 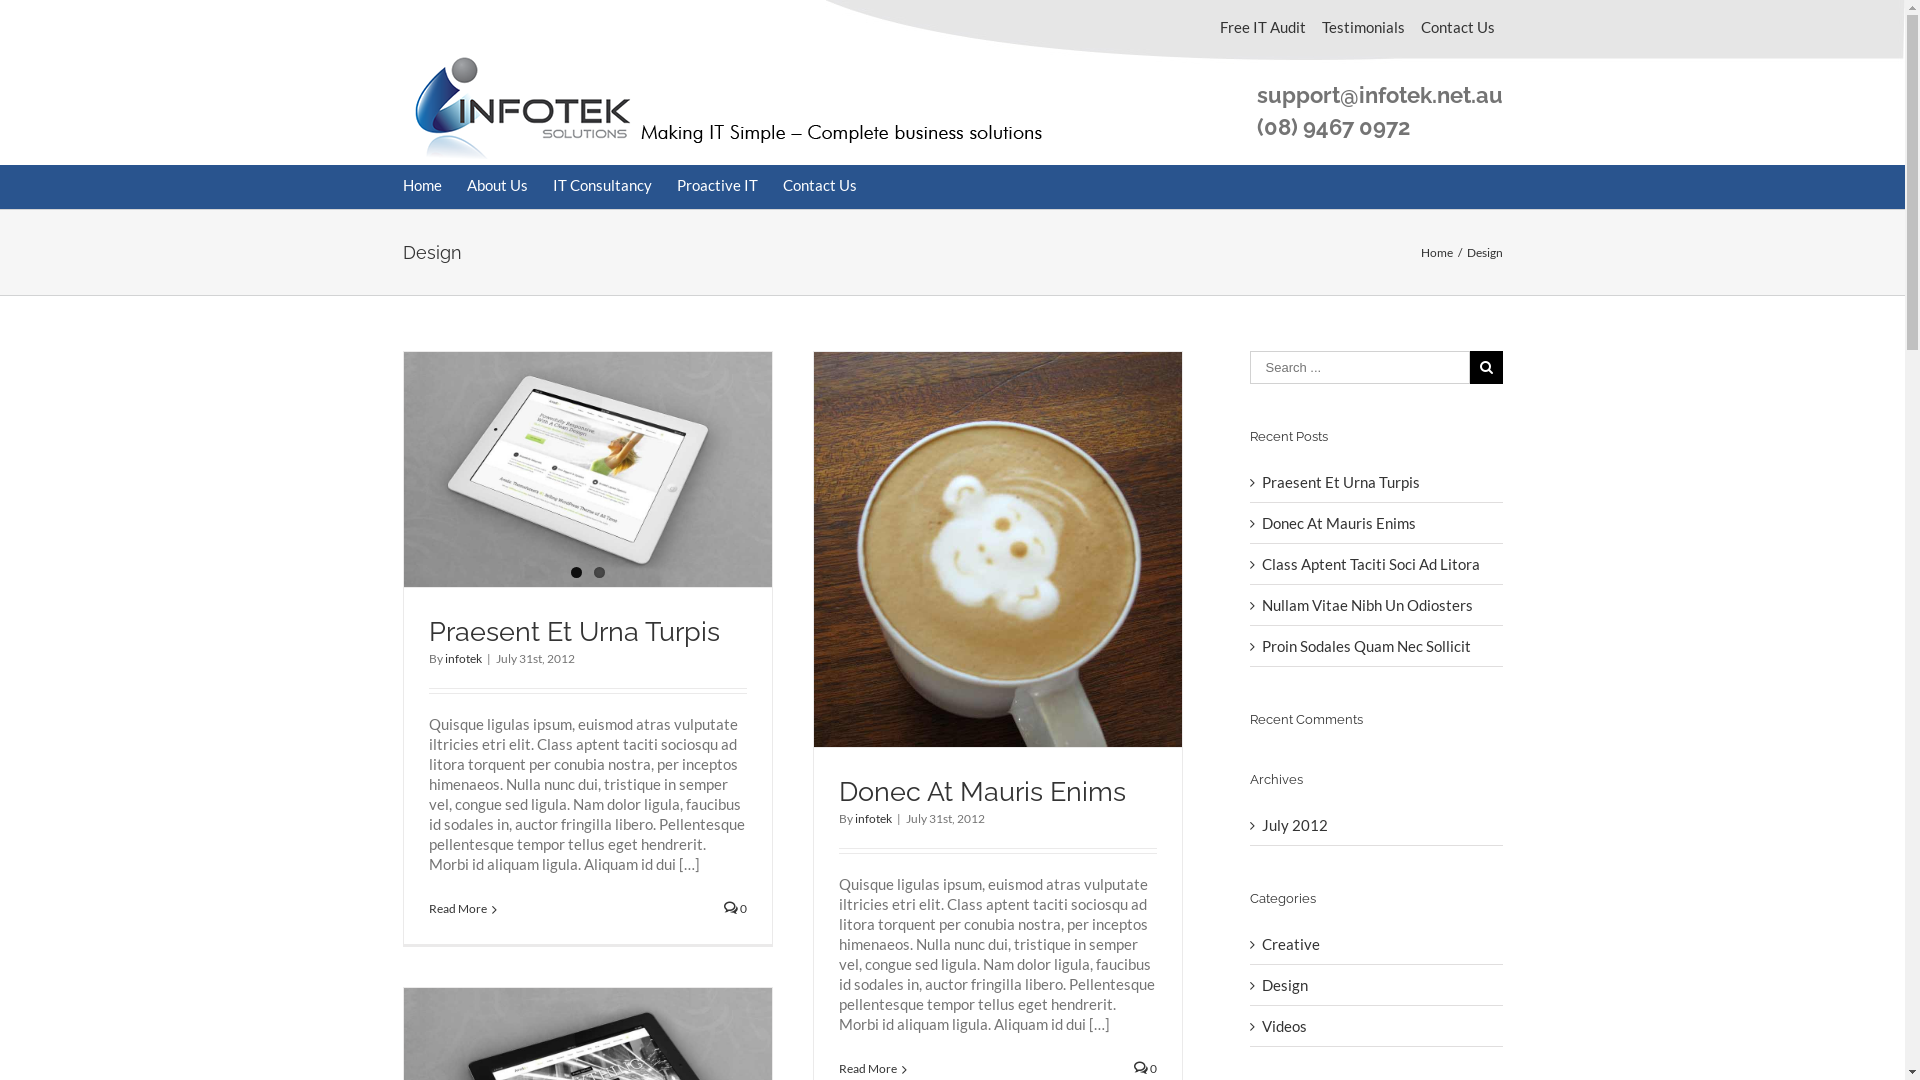 I want to click on IT Consultancy, so click(x=602, y=186).